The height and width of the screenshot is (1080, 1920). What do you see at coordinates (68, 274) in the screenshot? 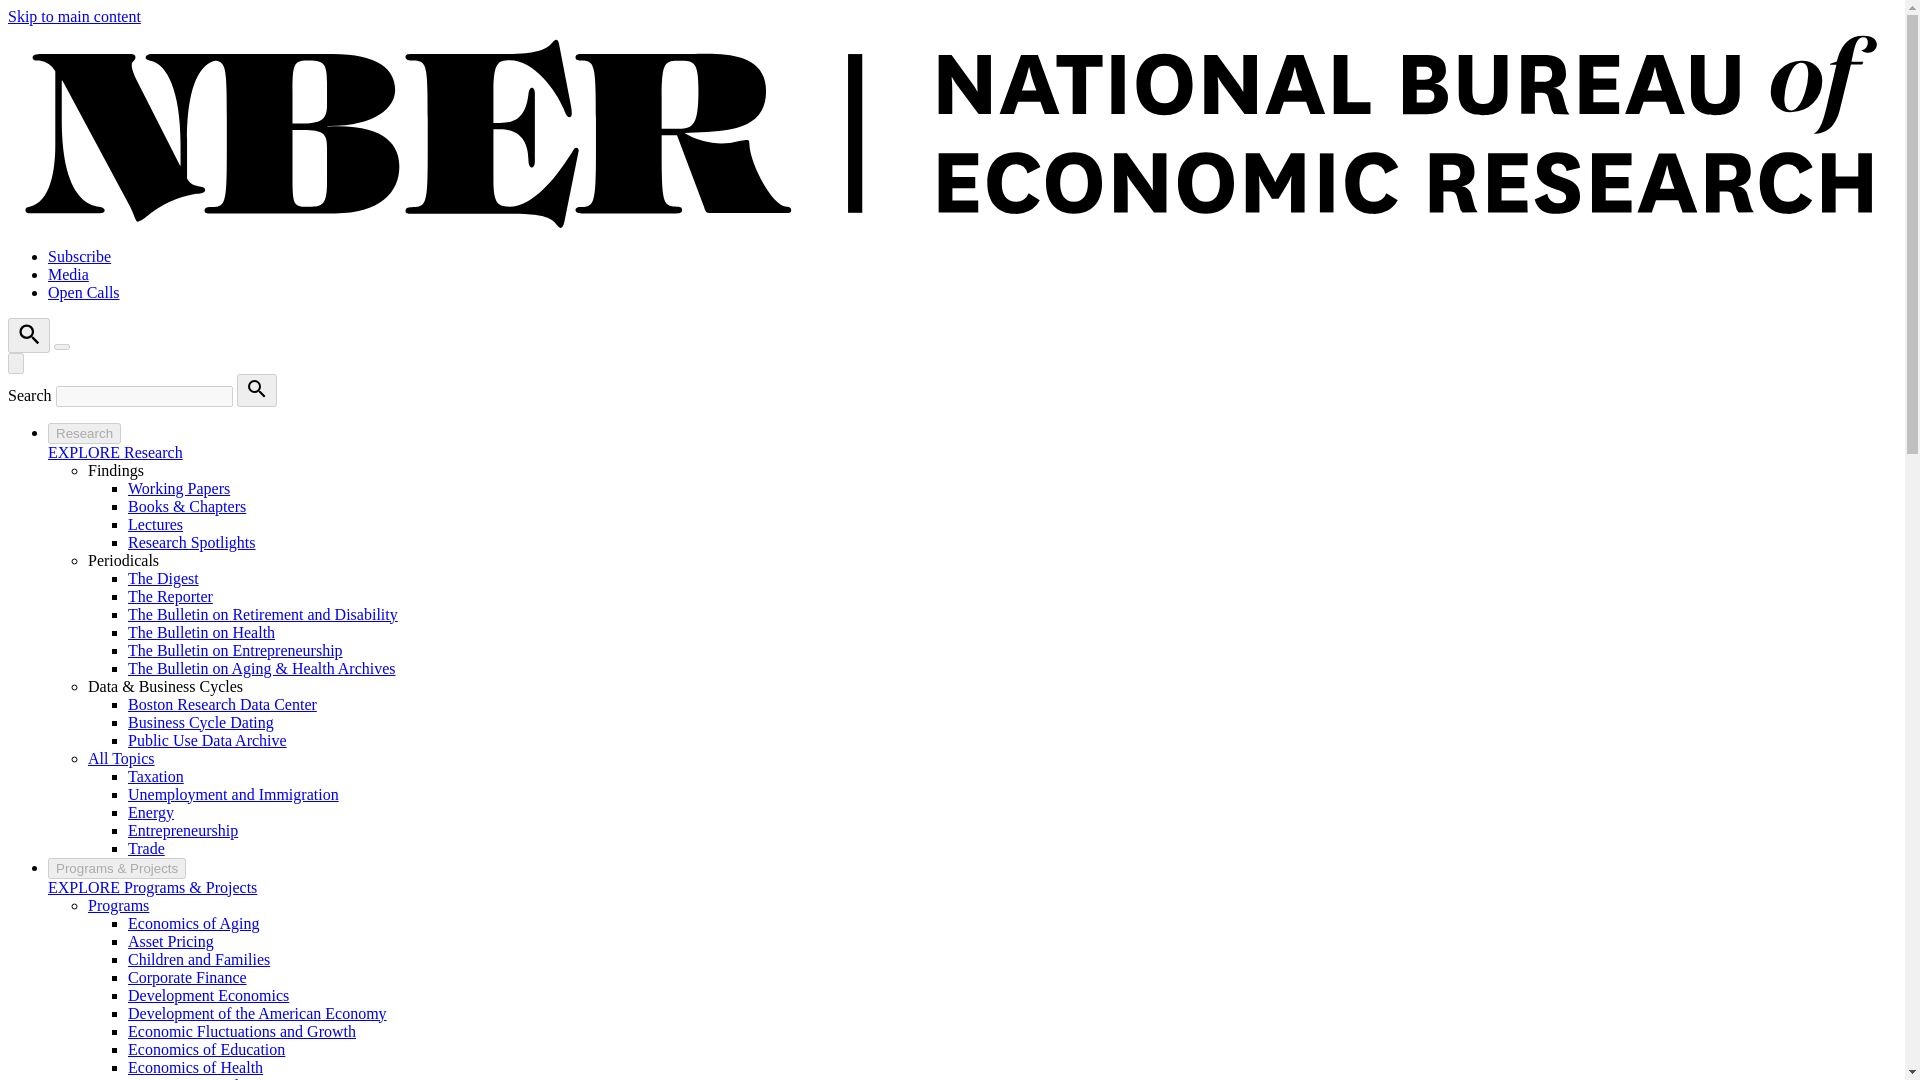
I see `Media` at bounding box center [68, 274].